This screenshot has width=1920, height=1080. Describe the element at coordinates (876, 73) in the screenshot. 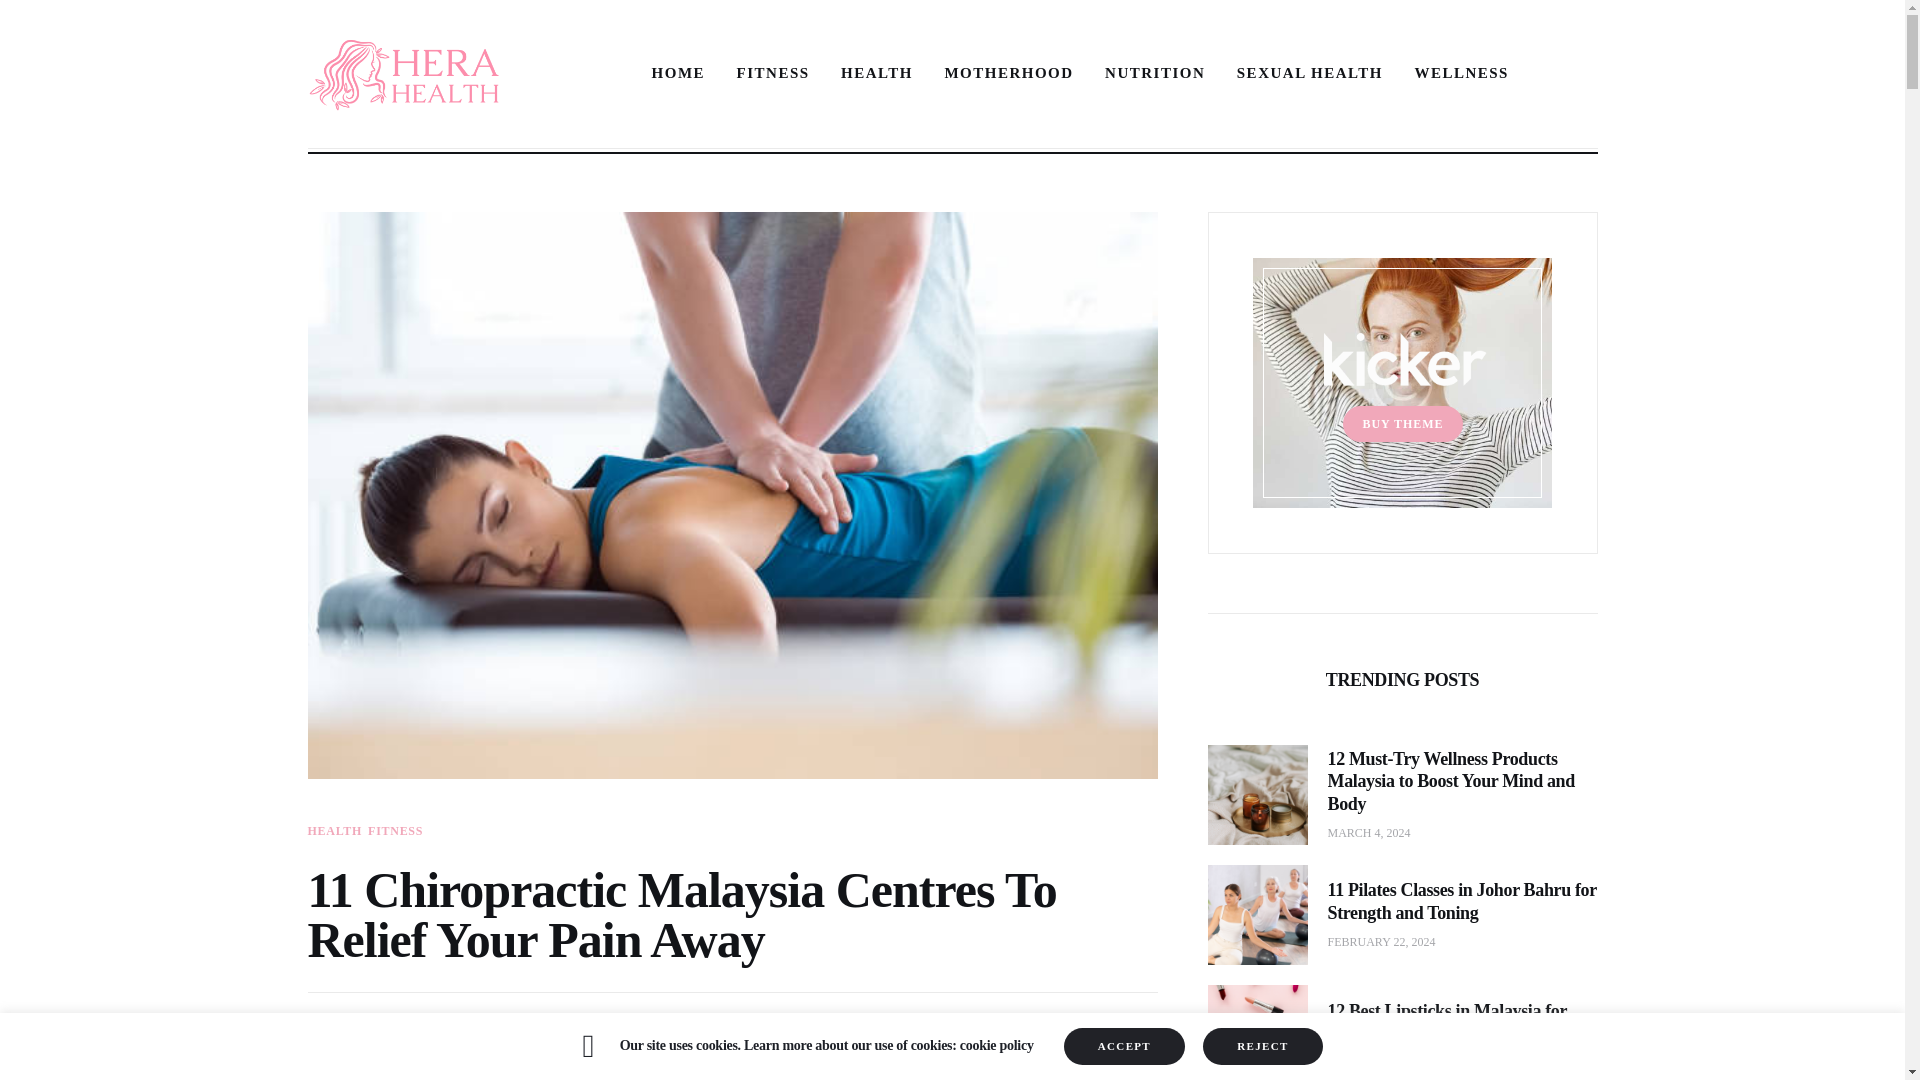

I see `FITNESS` at that location.